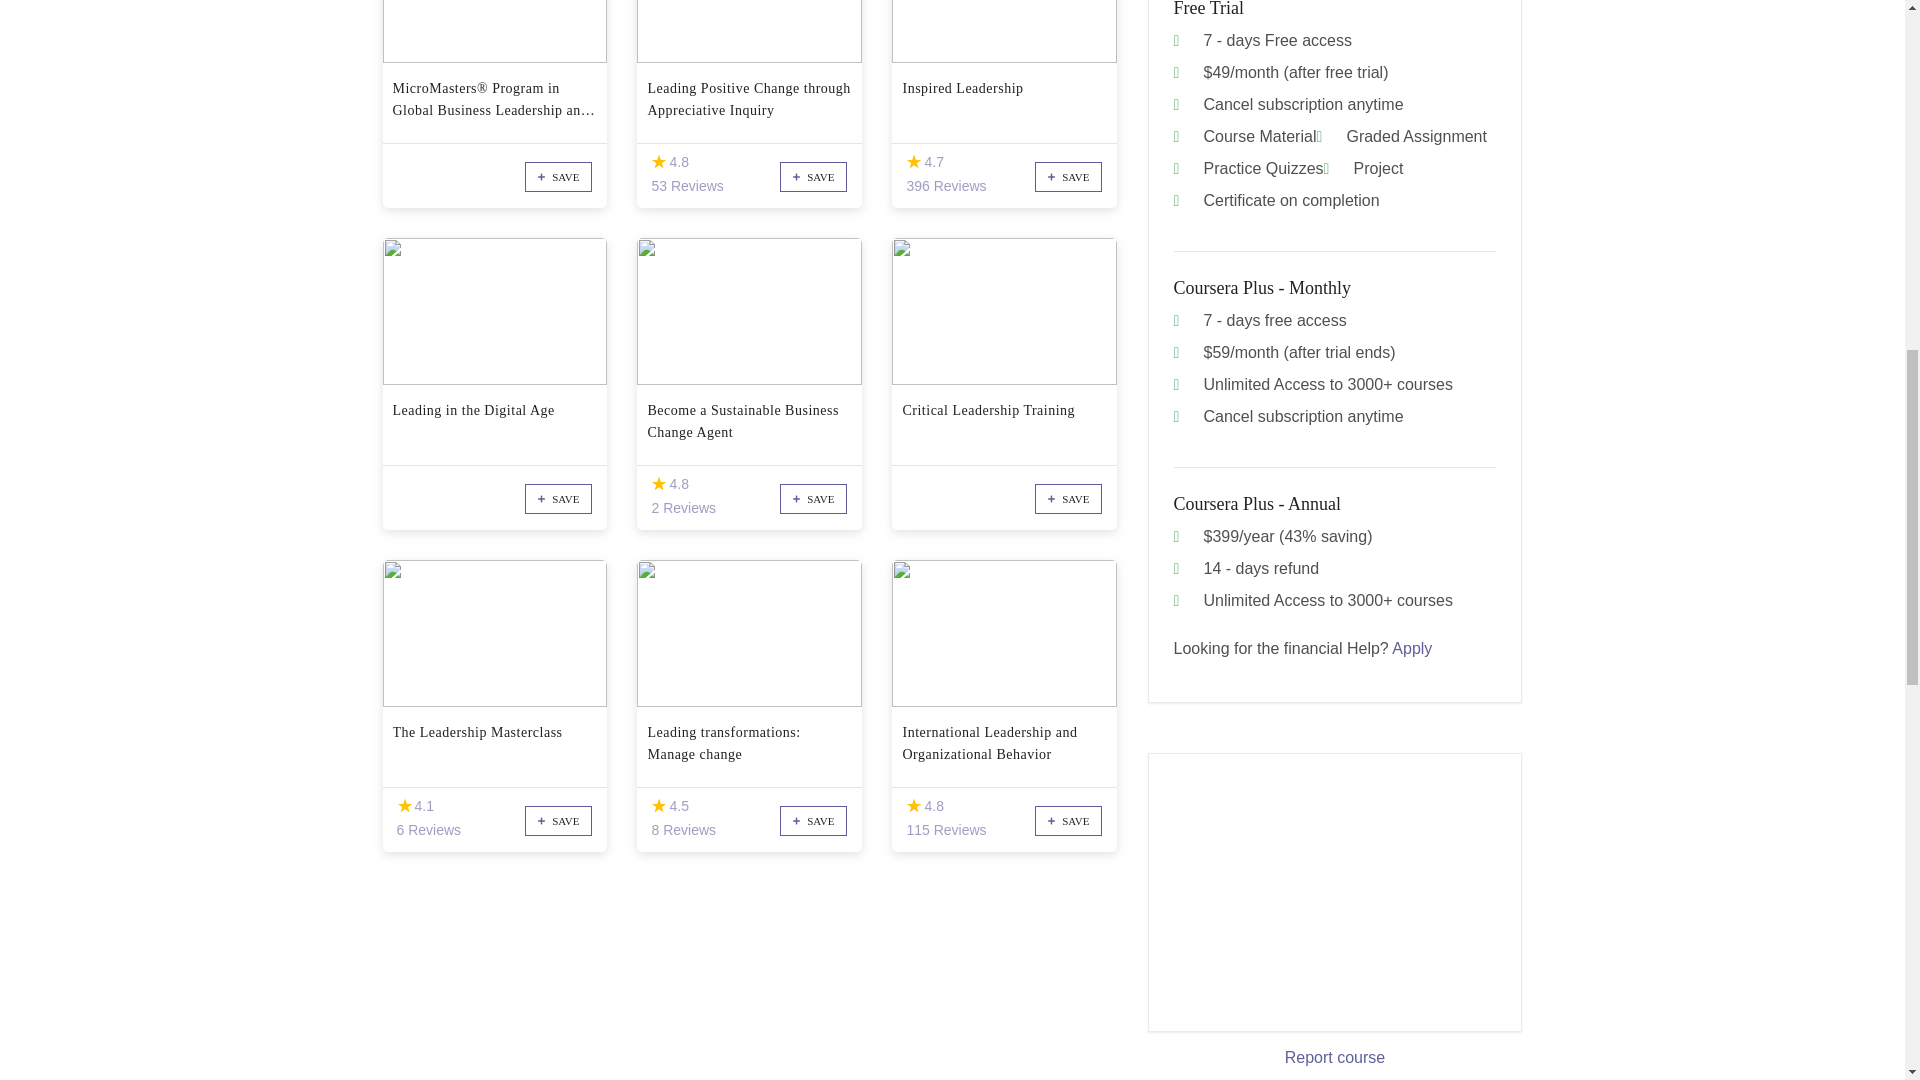  I want to click on SAVE, so click(558, 177).